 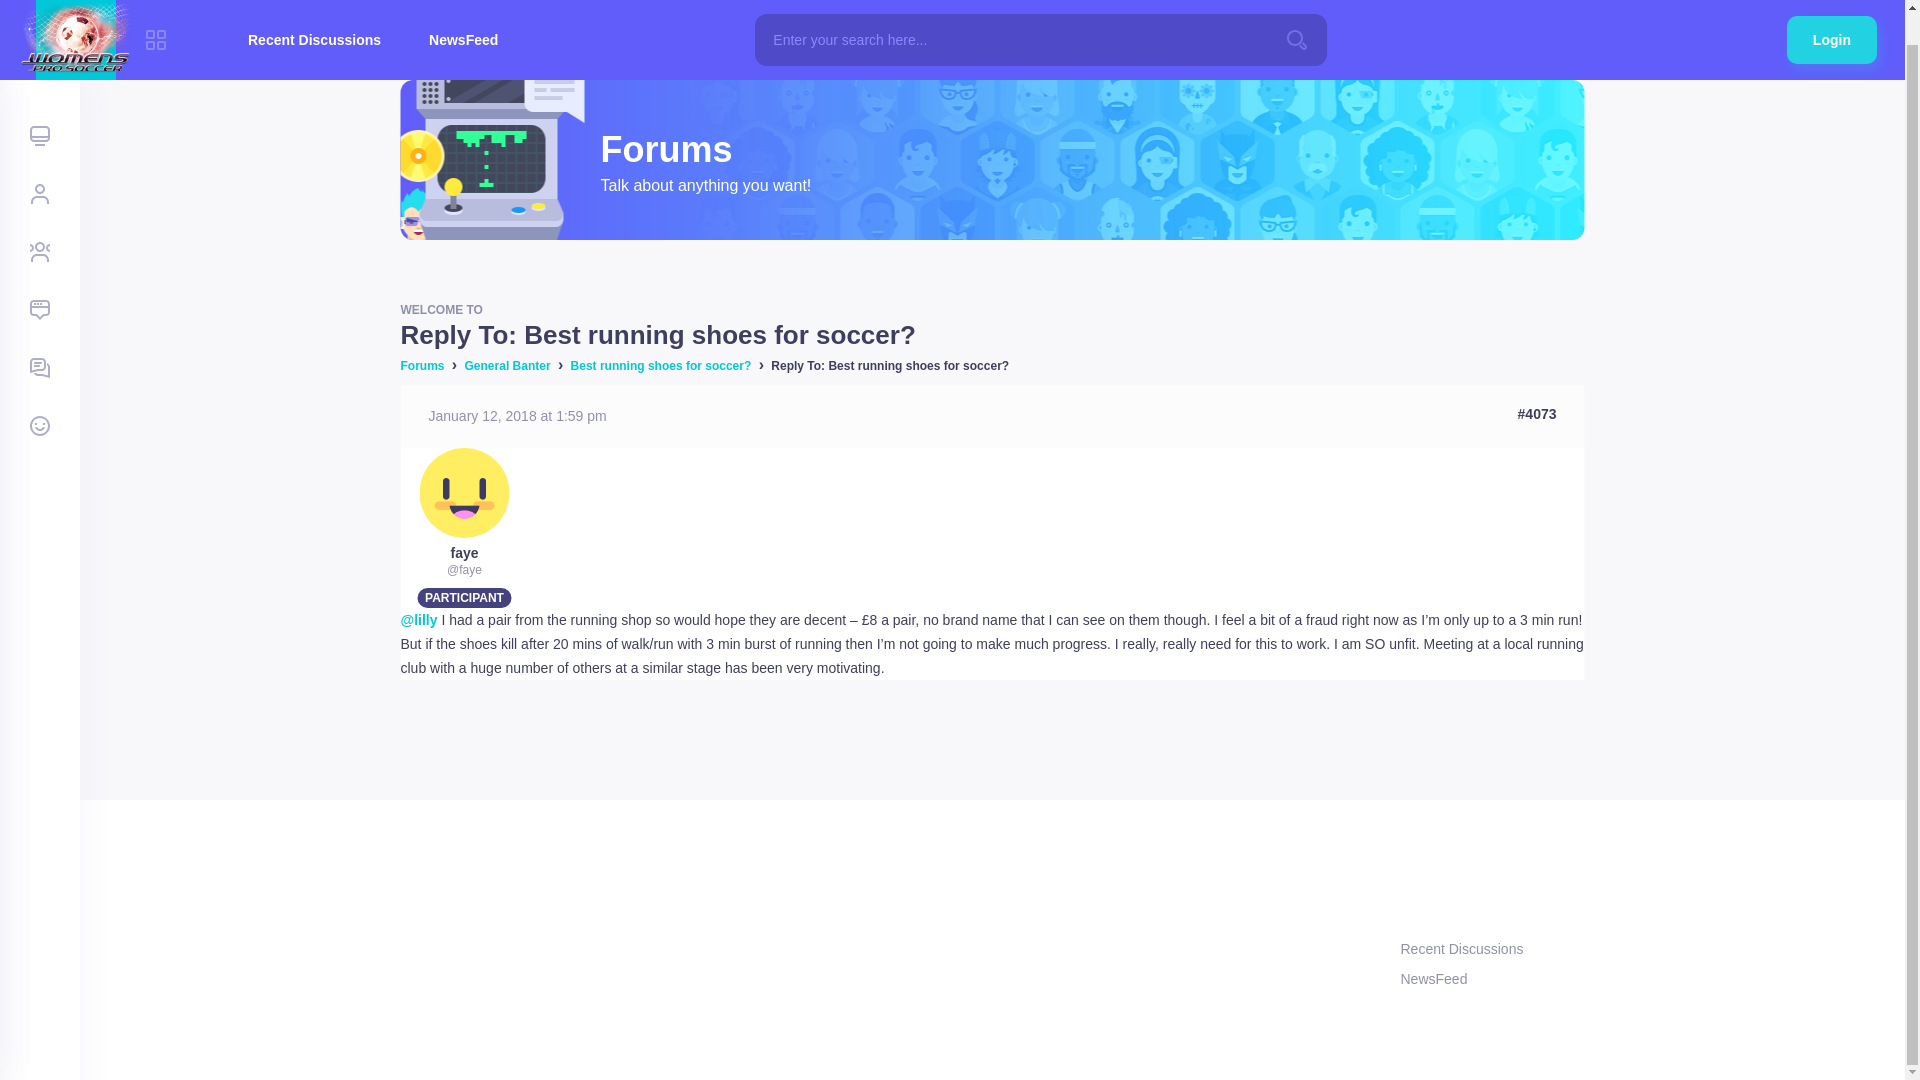 What do you see at coordinates (661, 365) in the screenshot?
I see `Best running shoes for soccer?` at bounding box center [661, 365].